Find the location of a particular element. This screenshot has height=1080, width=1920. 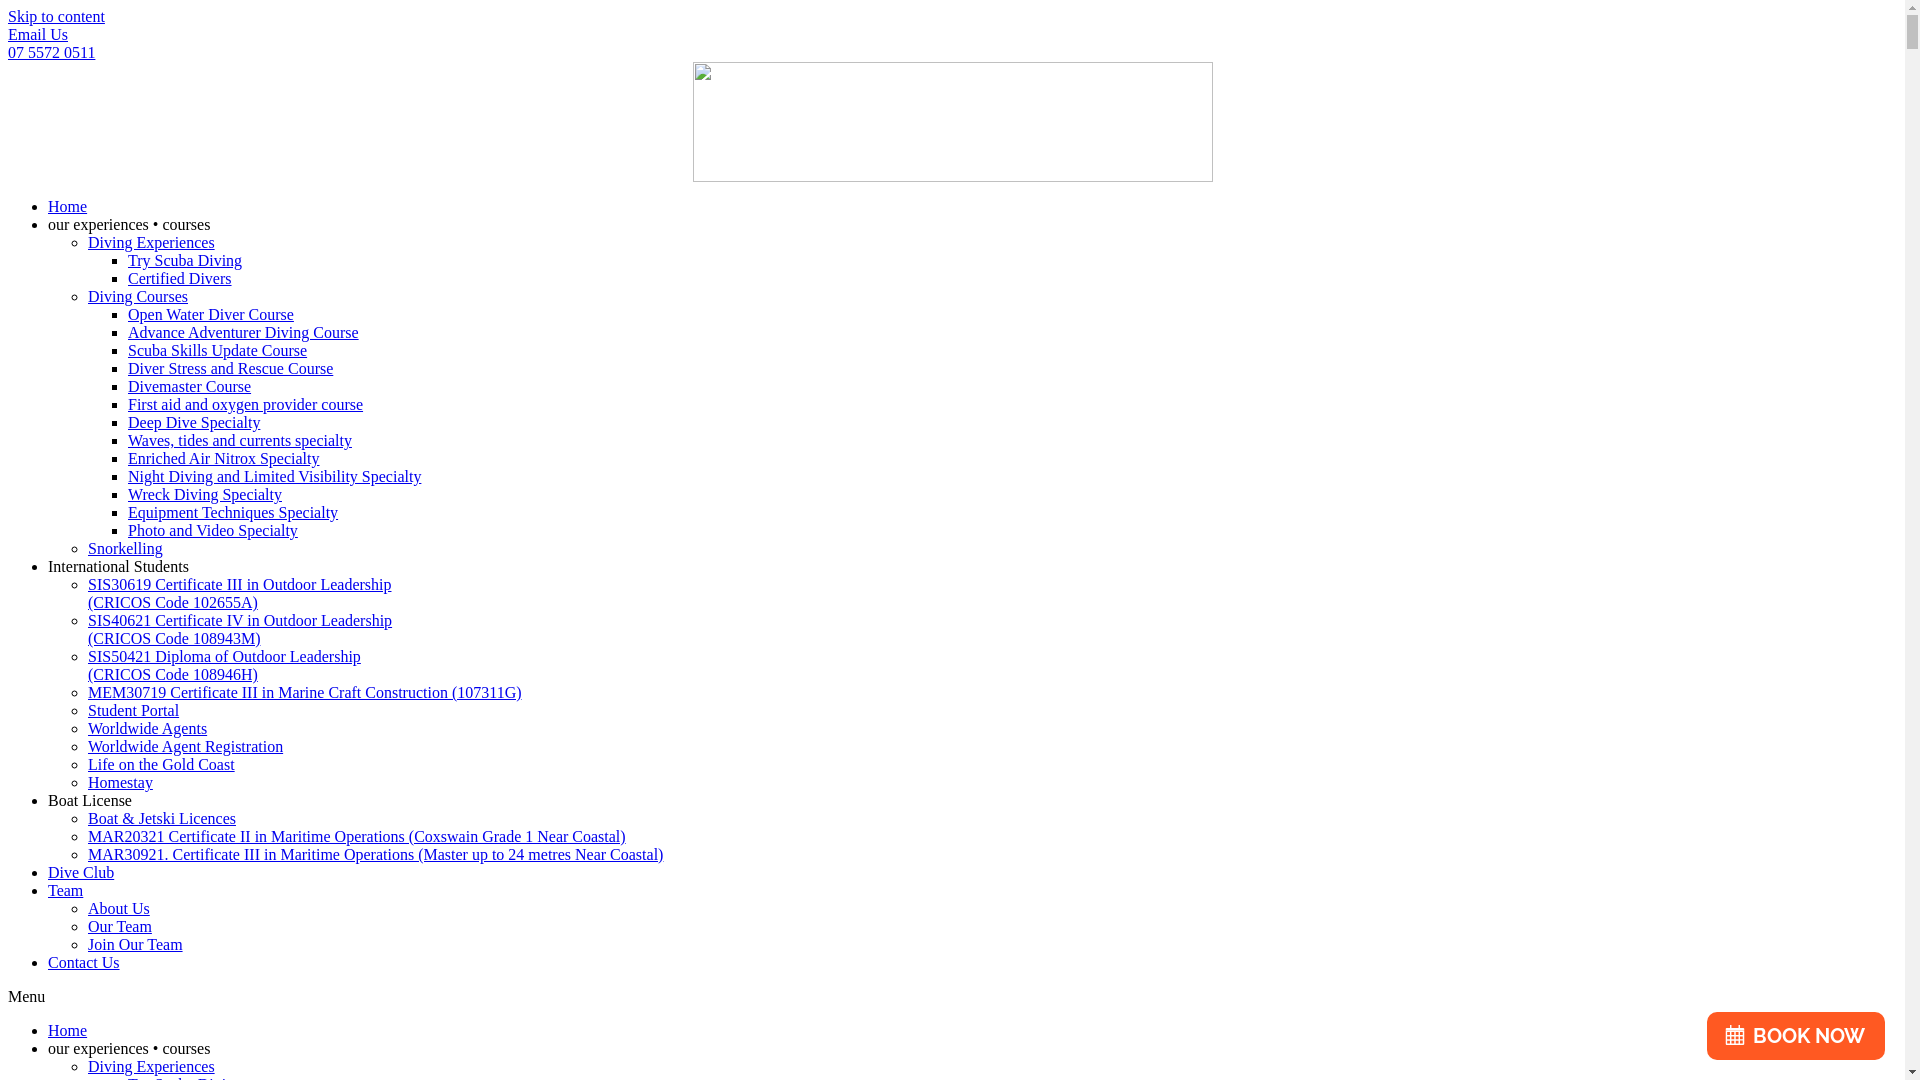

Boat License is located at coordinates (90, 800).